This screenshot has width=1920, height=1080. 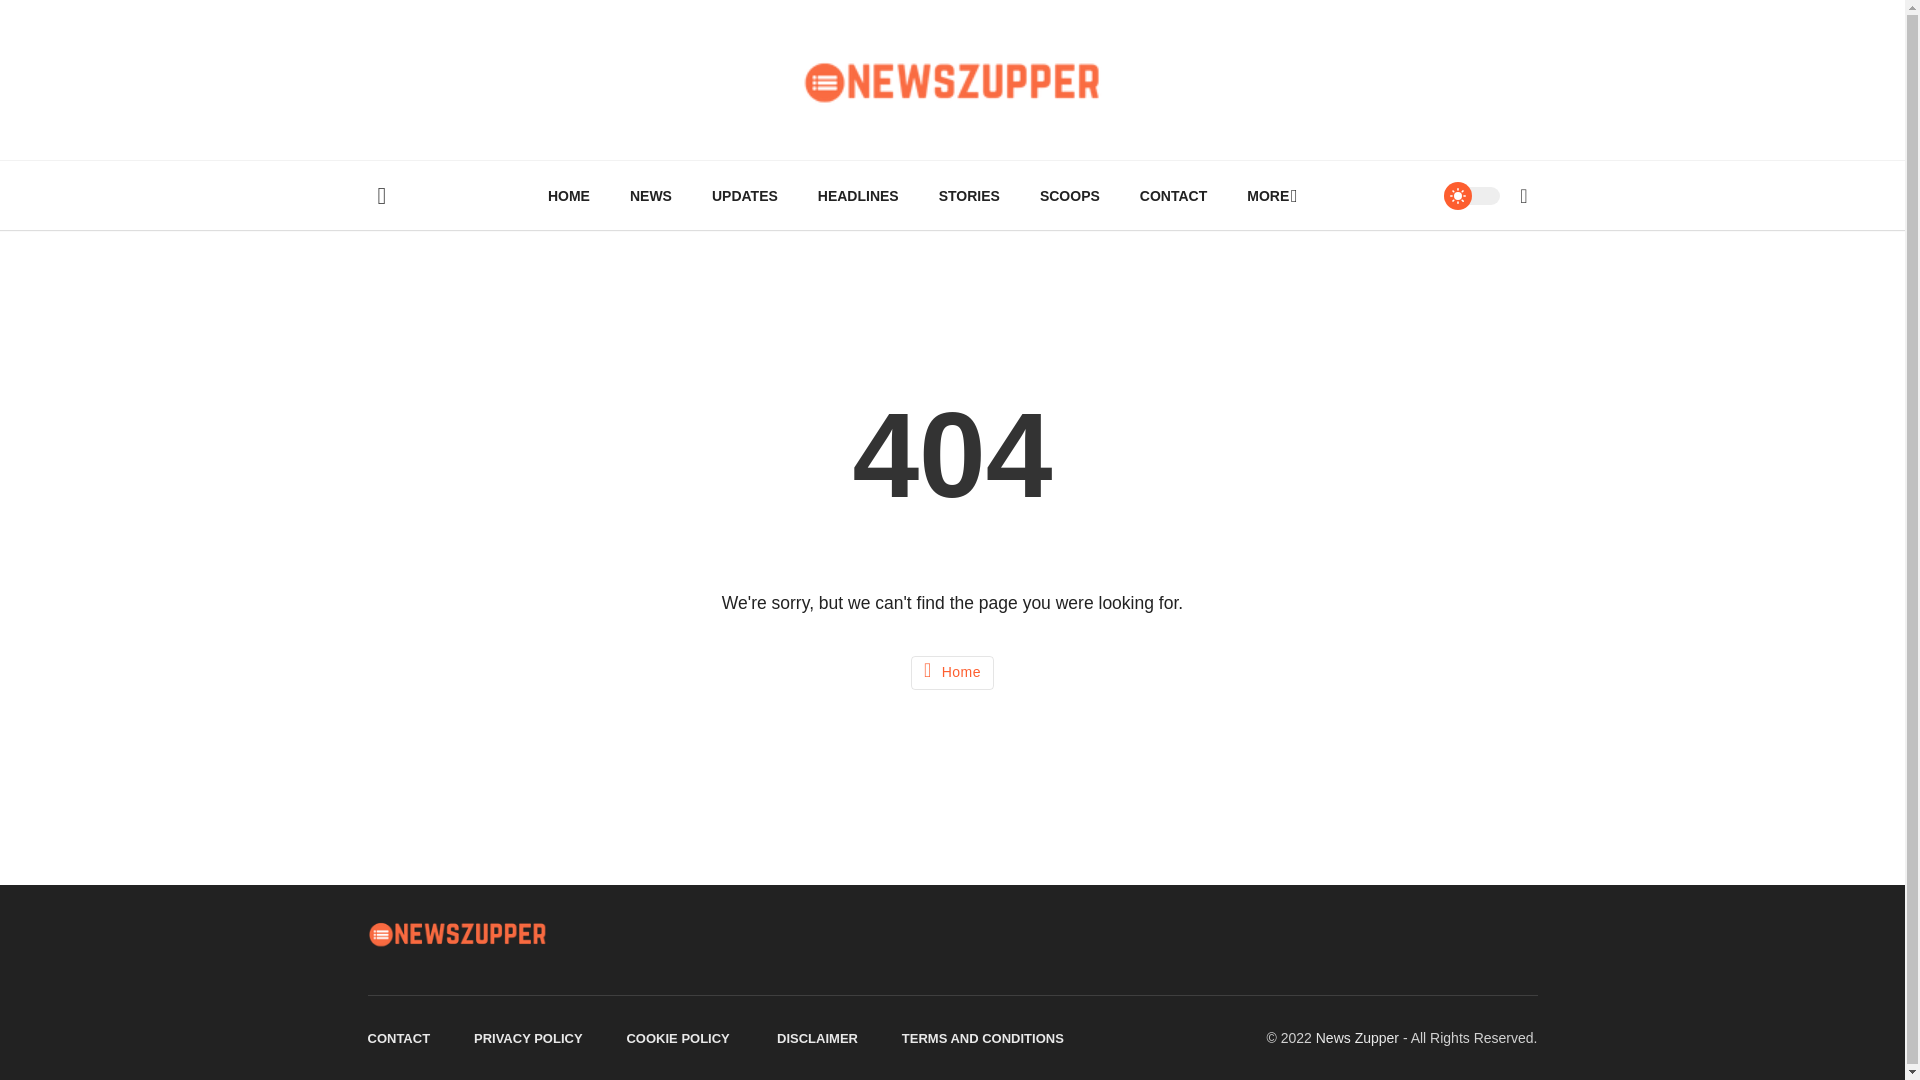 What do you see at coordinates (1172, 196) in the screenshot?
I see `CONTACT` at bounding box center [1172, 196].